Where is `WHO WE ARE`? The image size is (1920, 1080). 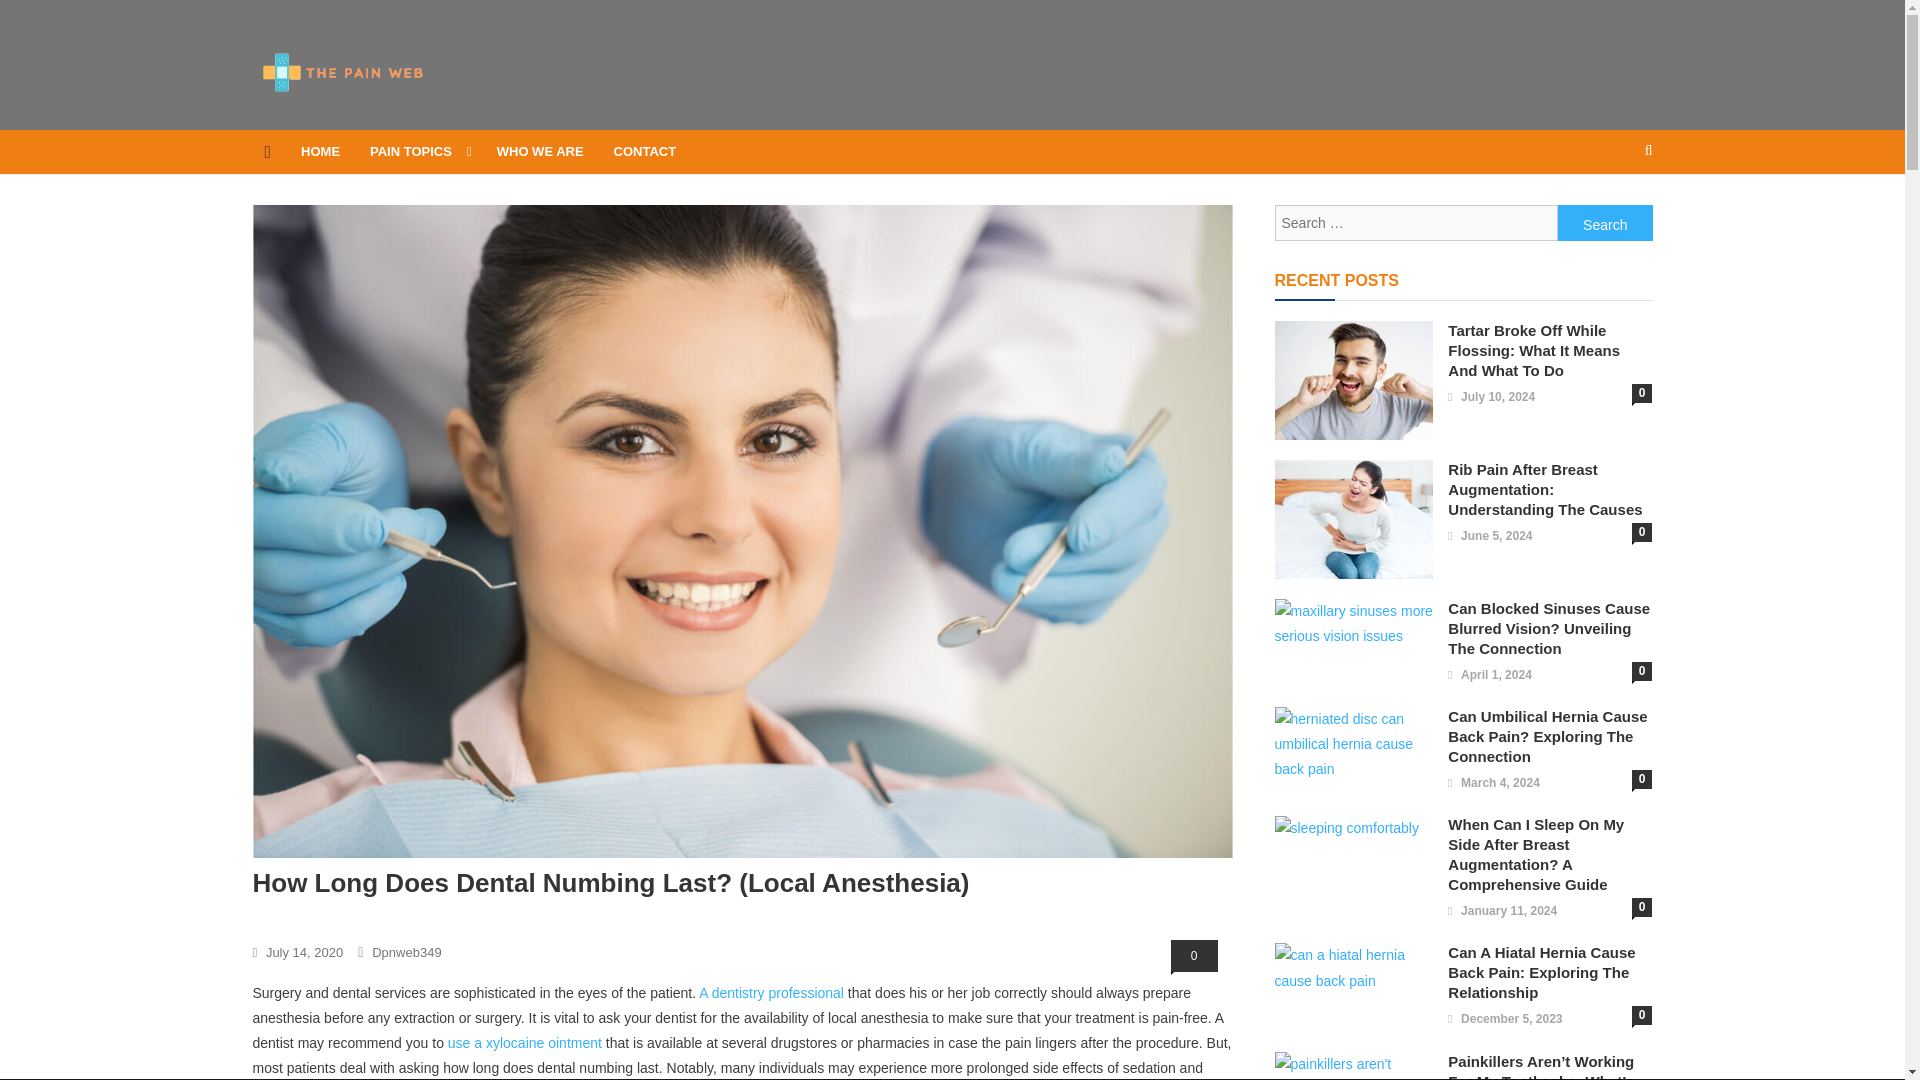
WHO WE ARE is located at coordinates (540, 151).